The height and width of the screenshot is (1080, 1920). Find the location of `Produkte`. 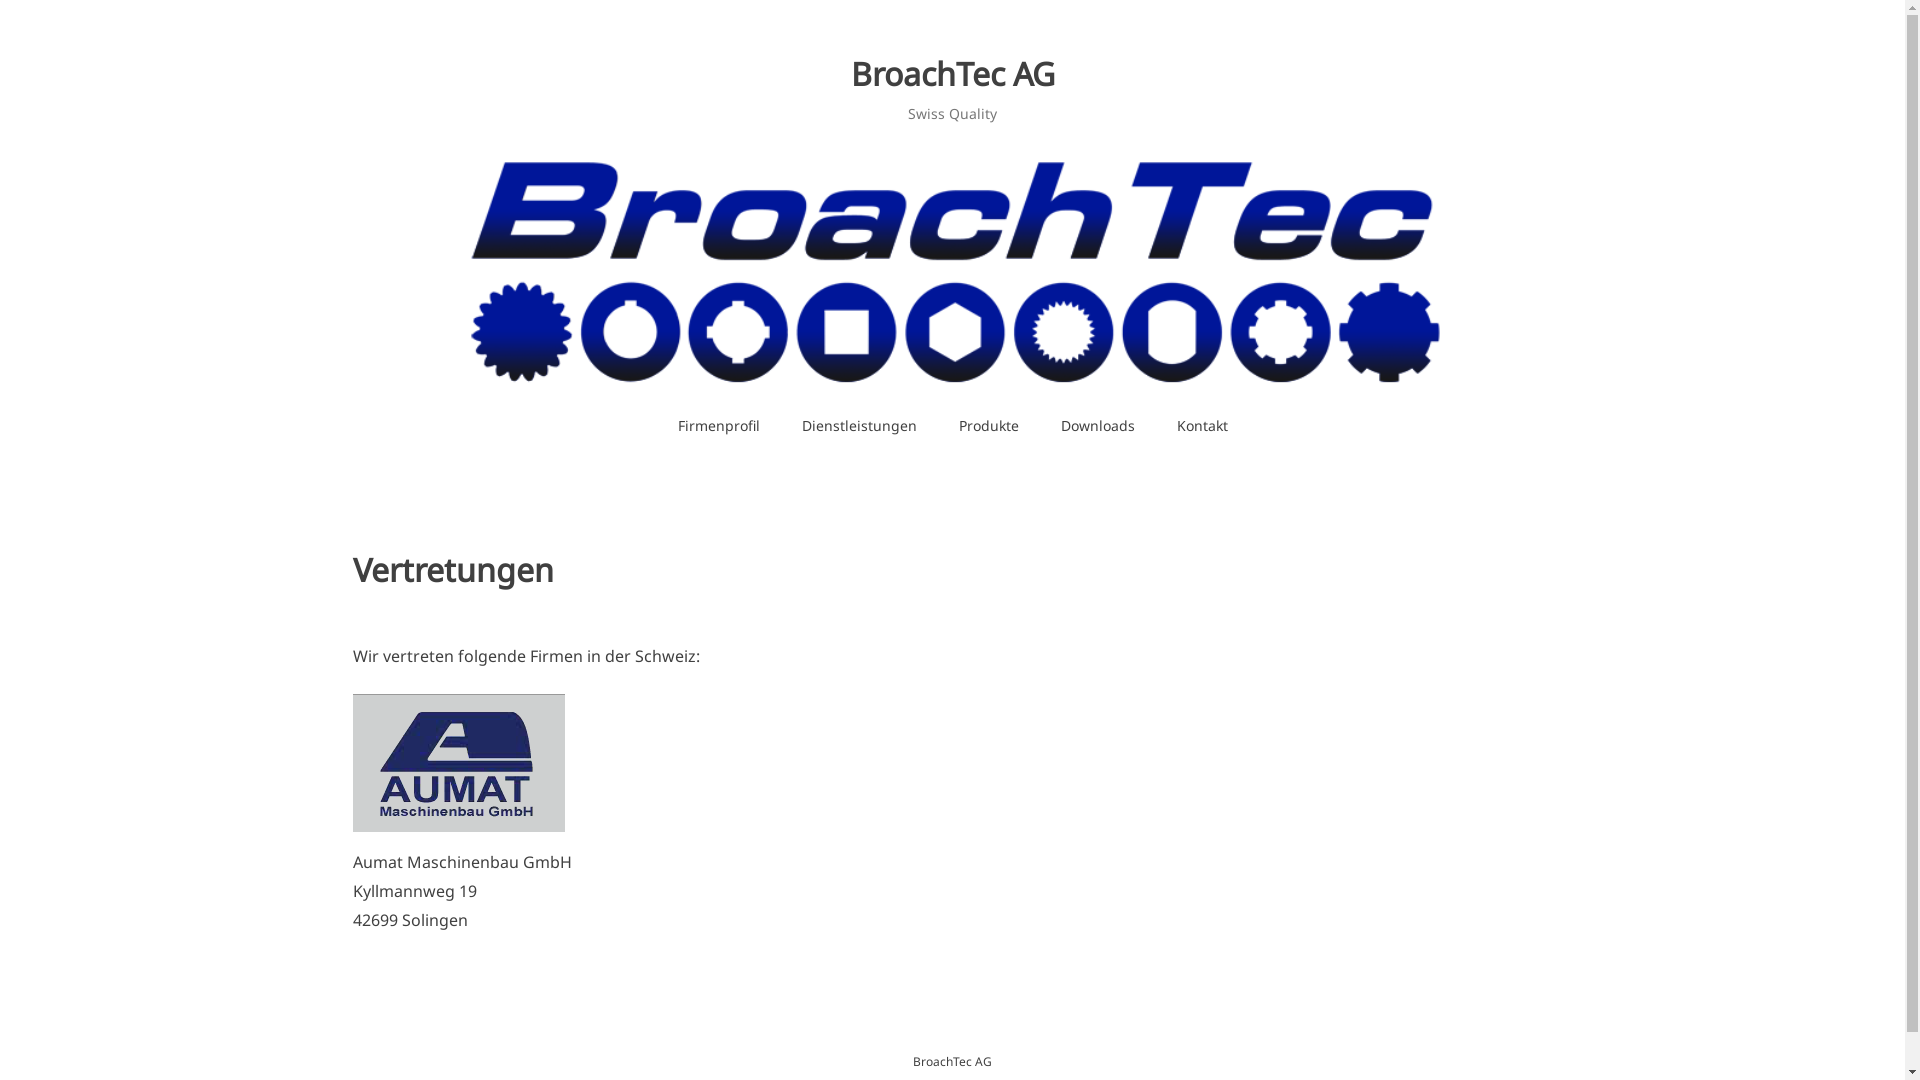

Produkte is located at coordinates (989, 426).